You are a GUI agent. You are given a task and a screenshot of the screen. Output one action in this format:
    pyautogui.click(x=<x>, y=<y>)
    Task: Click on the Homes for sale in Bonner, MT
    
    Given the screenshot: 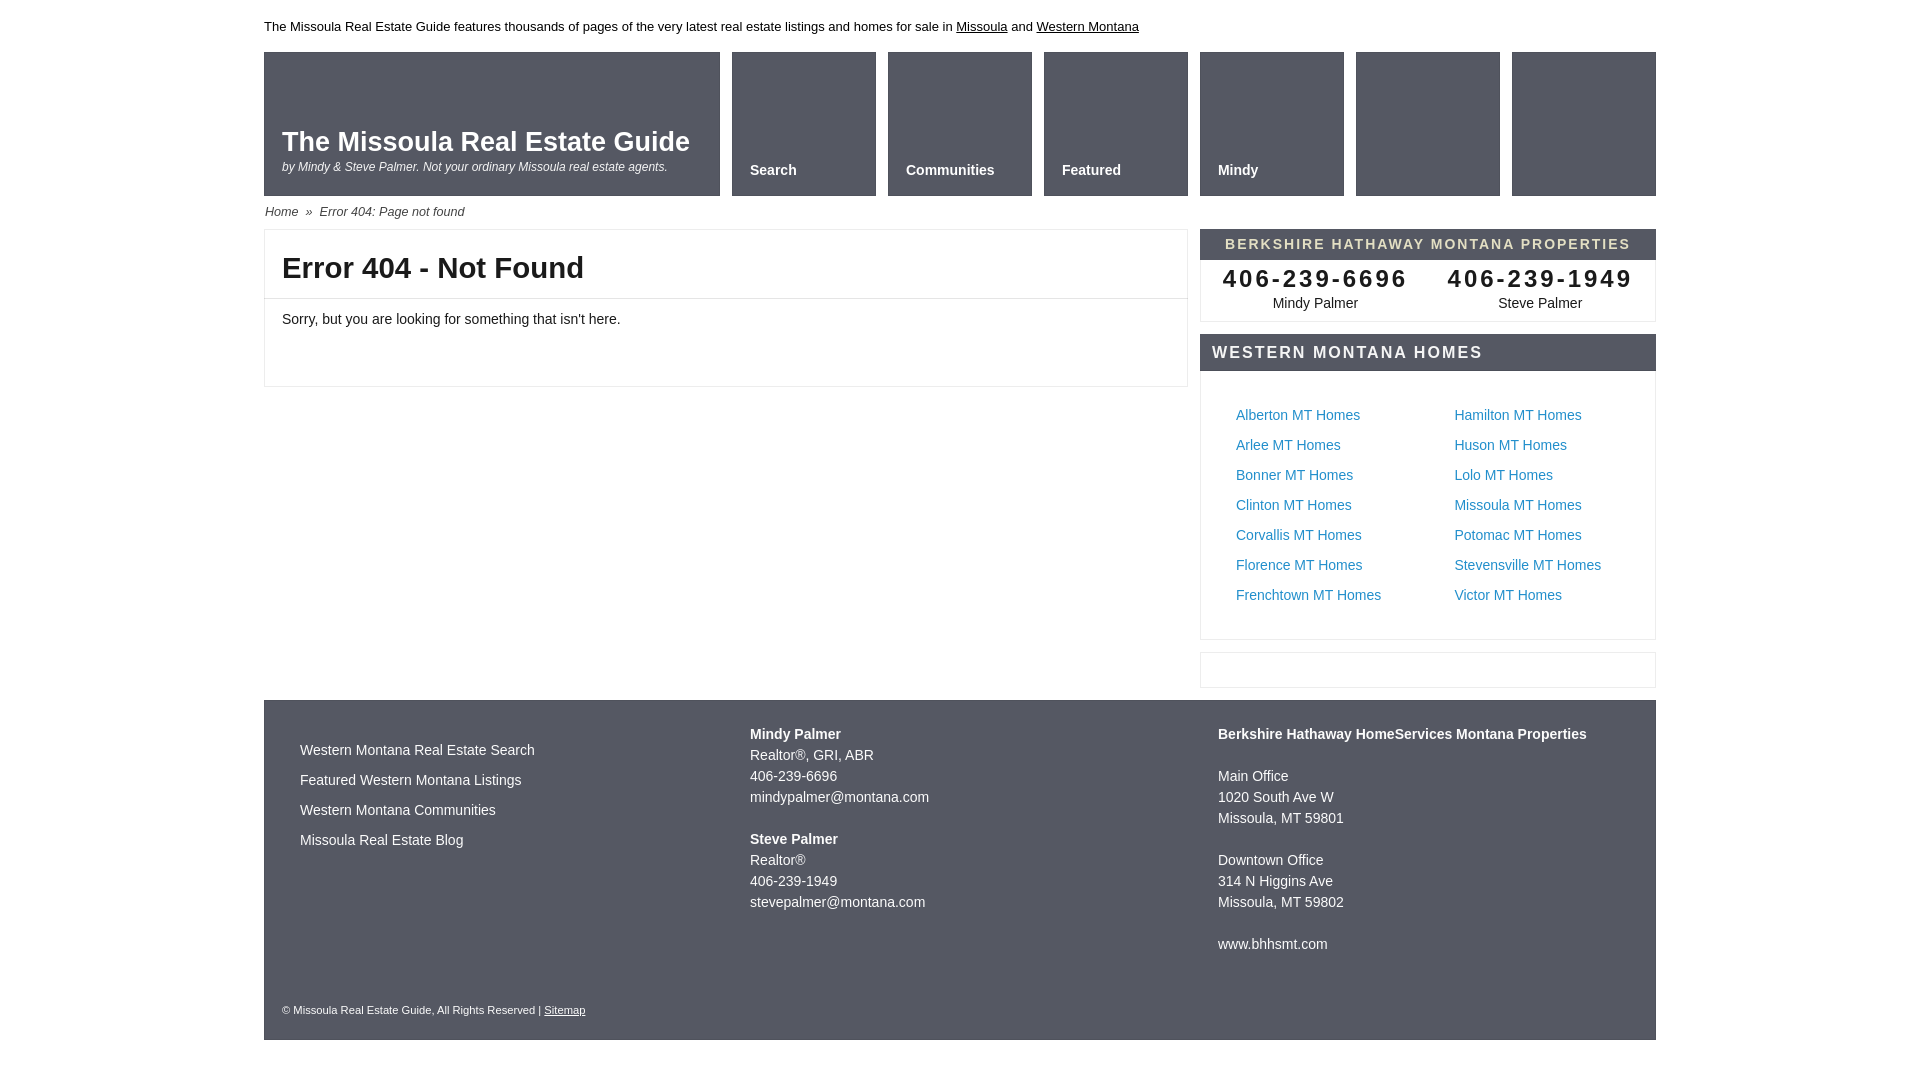 What is the action you would take?
    pyautogui.click(x=1294, y=474)
    